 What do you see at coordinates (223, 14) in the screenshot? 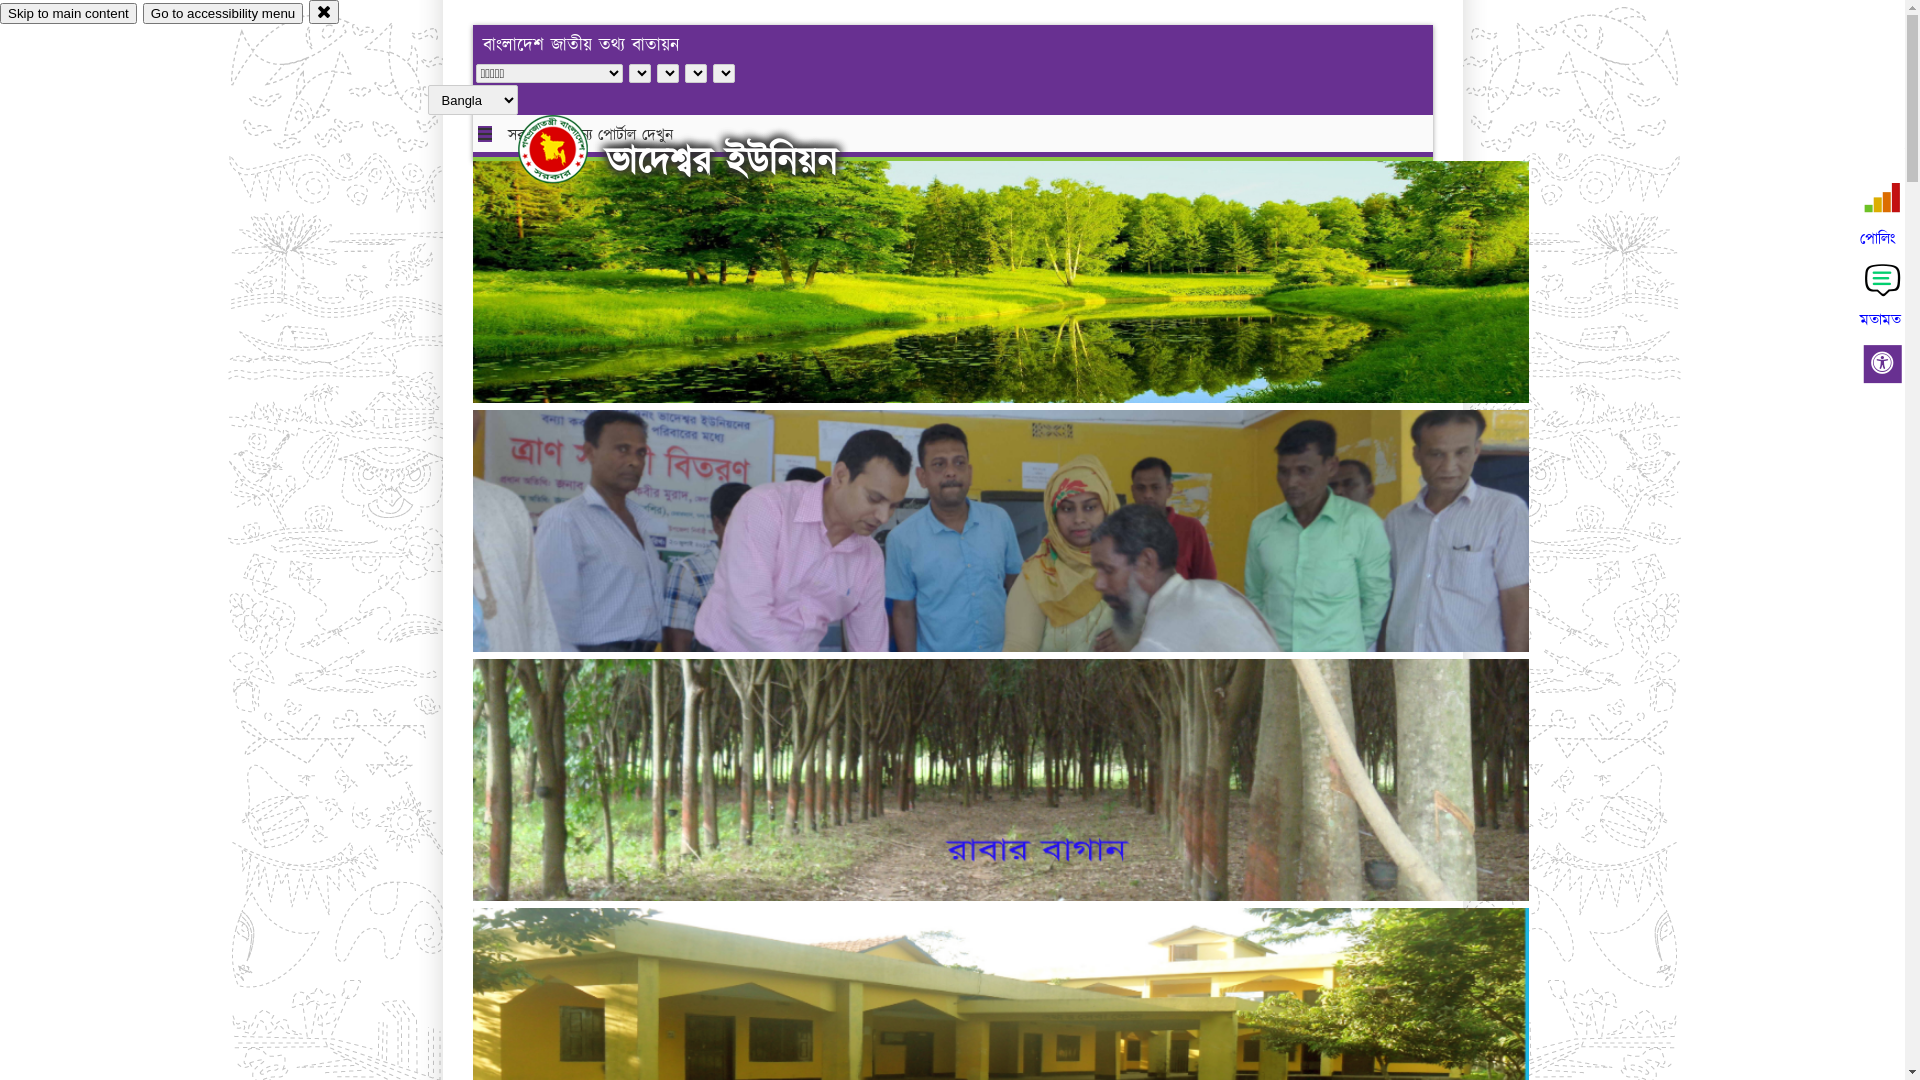
I see `Go to accessibility menu` at bounding box center [223, 14].